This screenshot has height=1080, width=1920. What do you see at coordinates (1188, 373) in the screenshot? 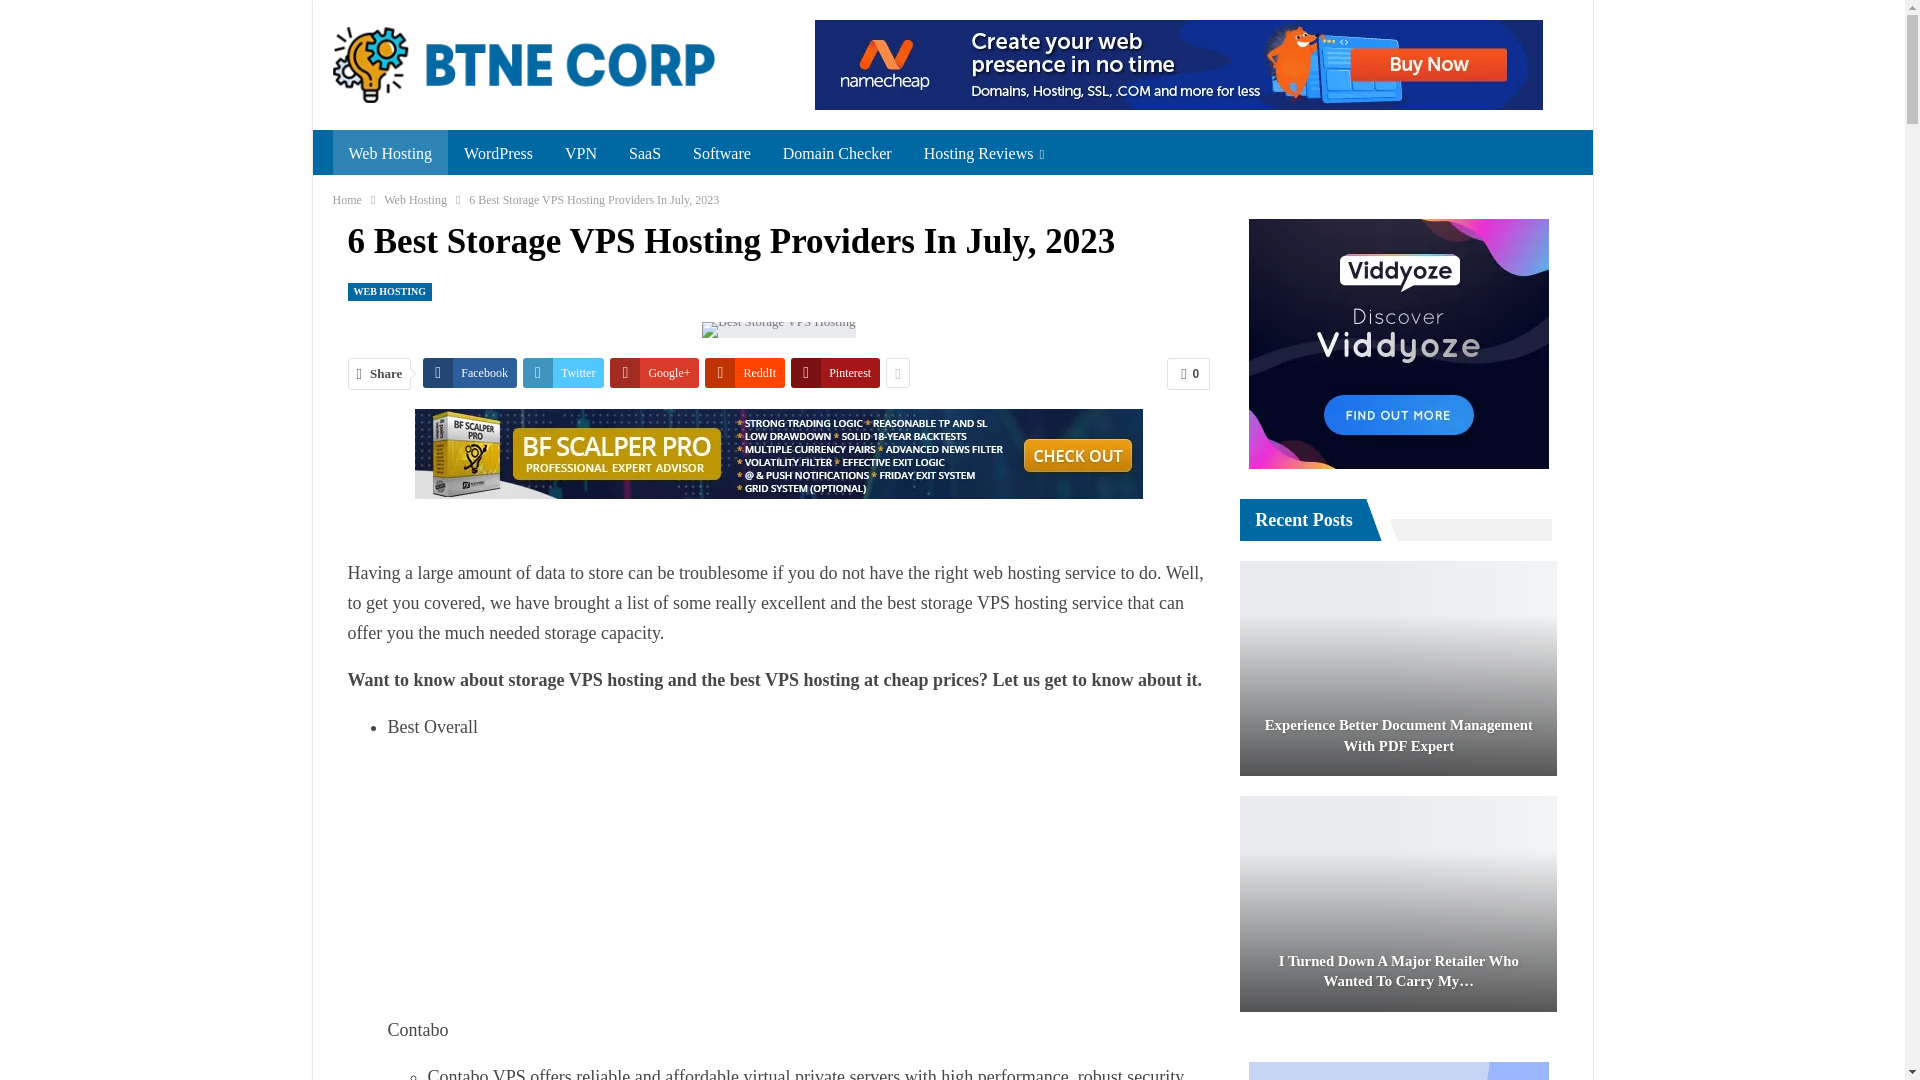
I see `0` at bounding box center [1188, 373].